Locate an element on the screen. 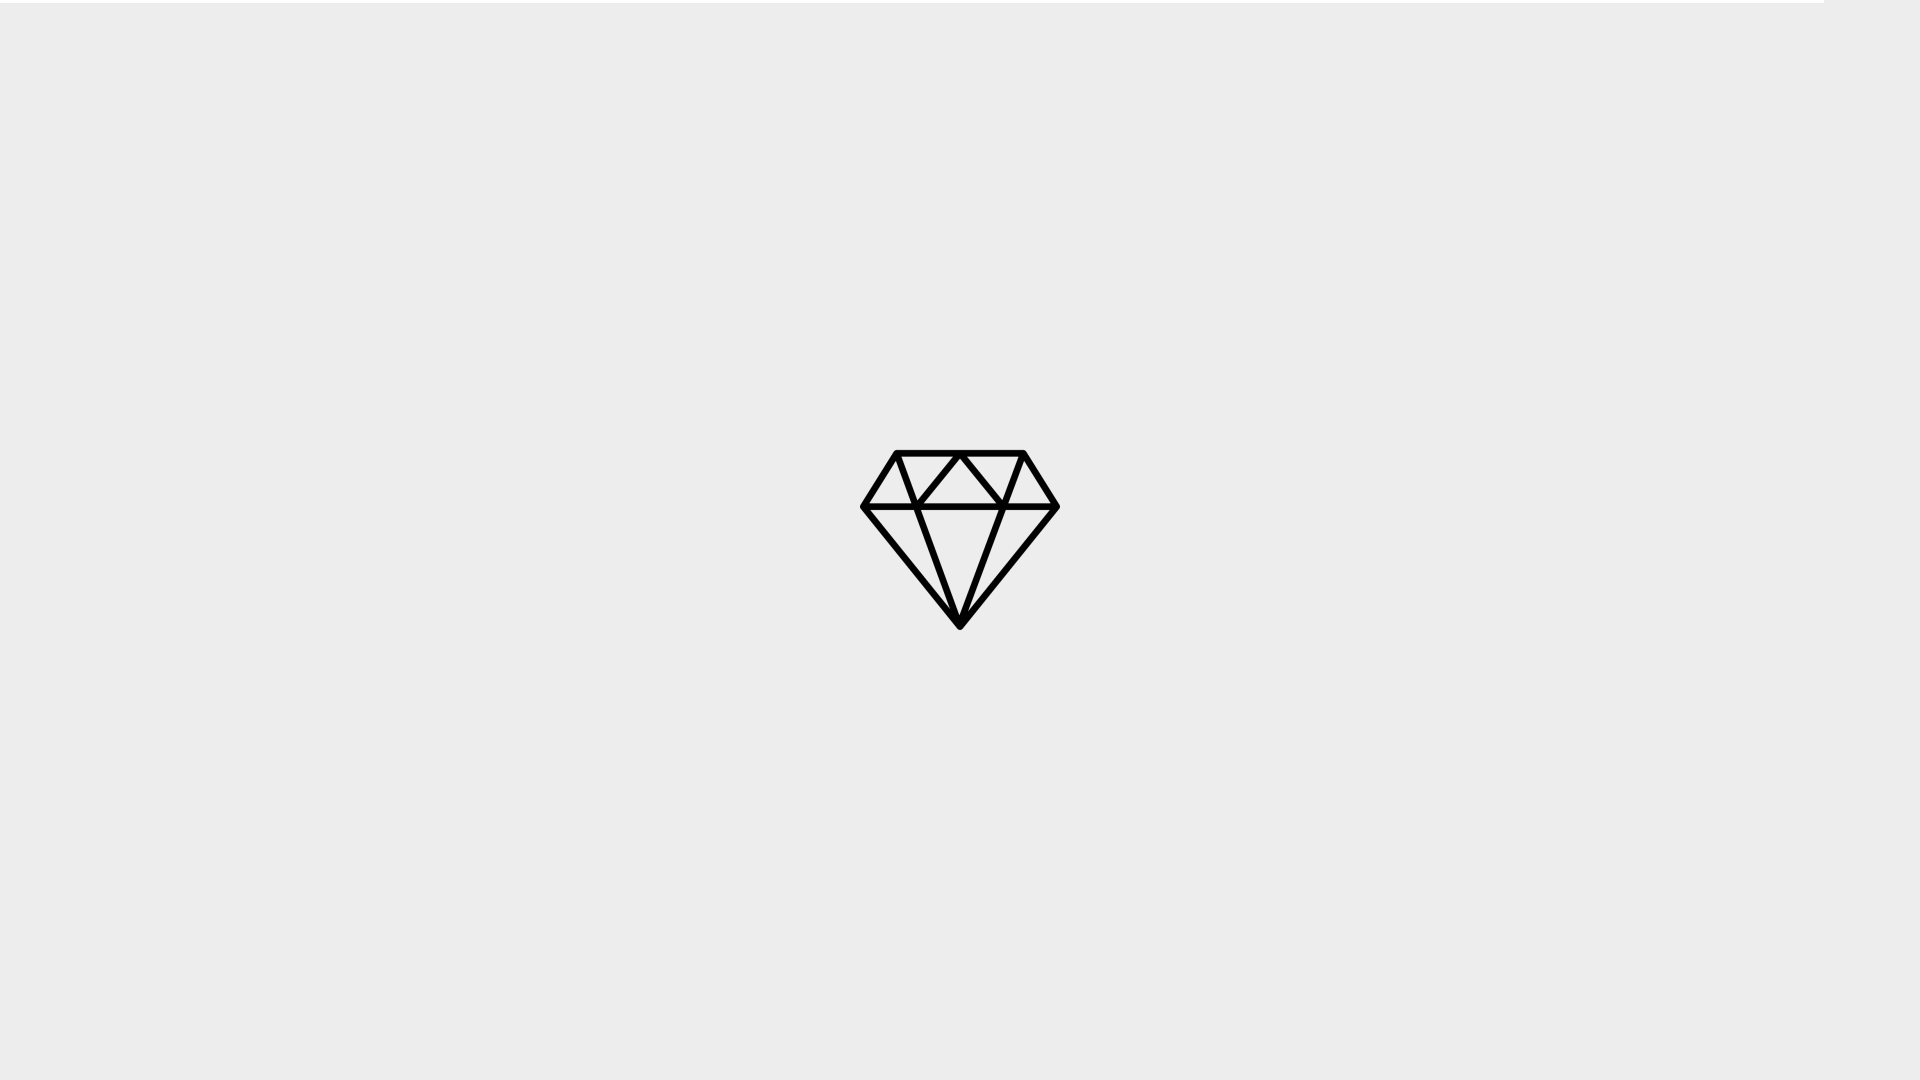  facebook is located at coordinates (1186, 836).